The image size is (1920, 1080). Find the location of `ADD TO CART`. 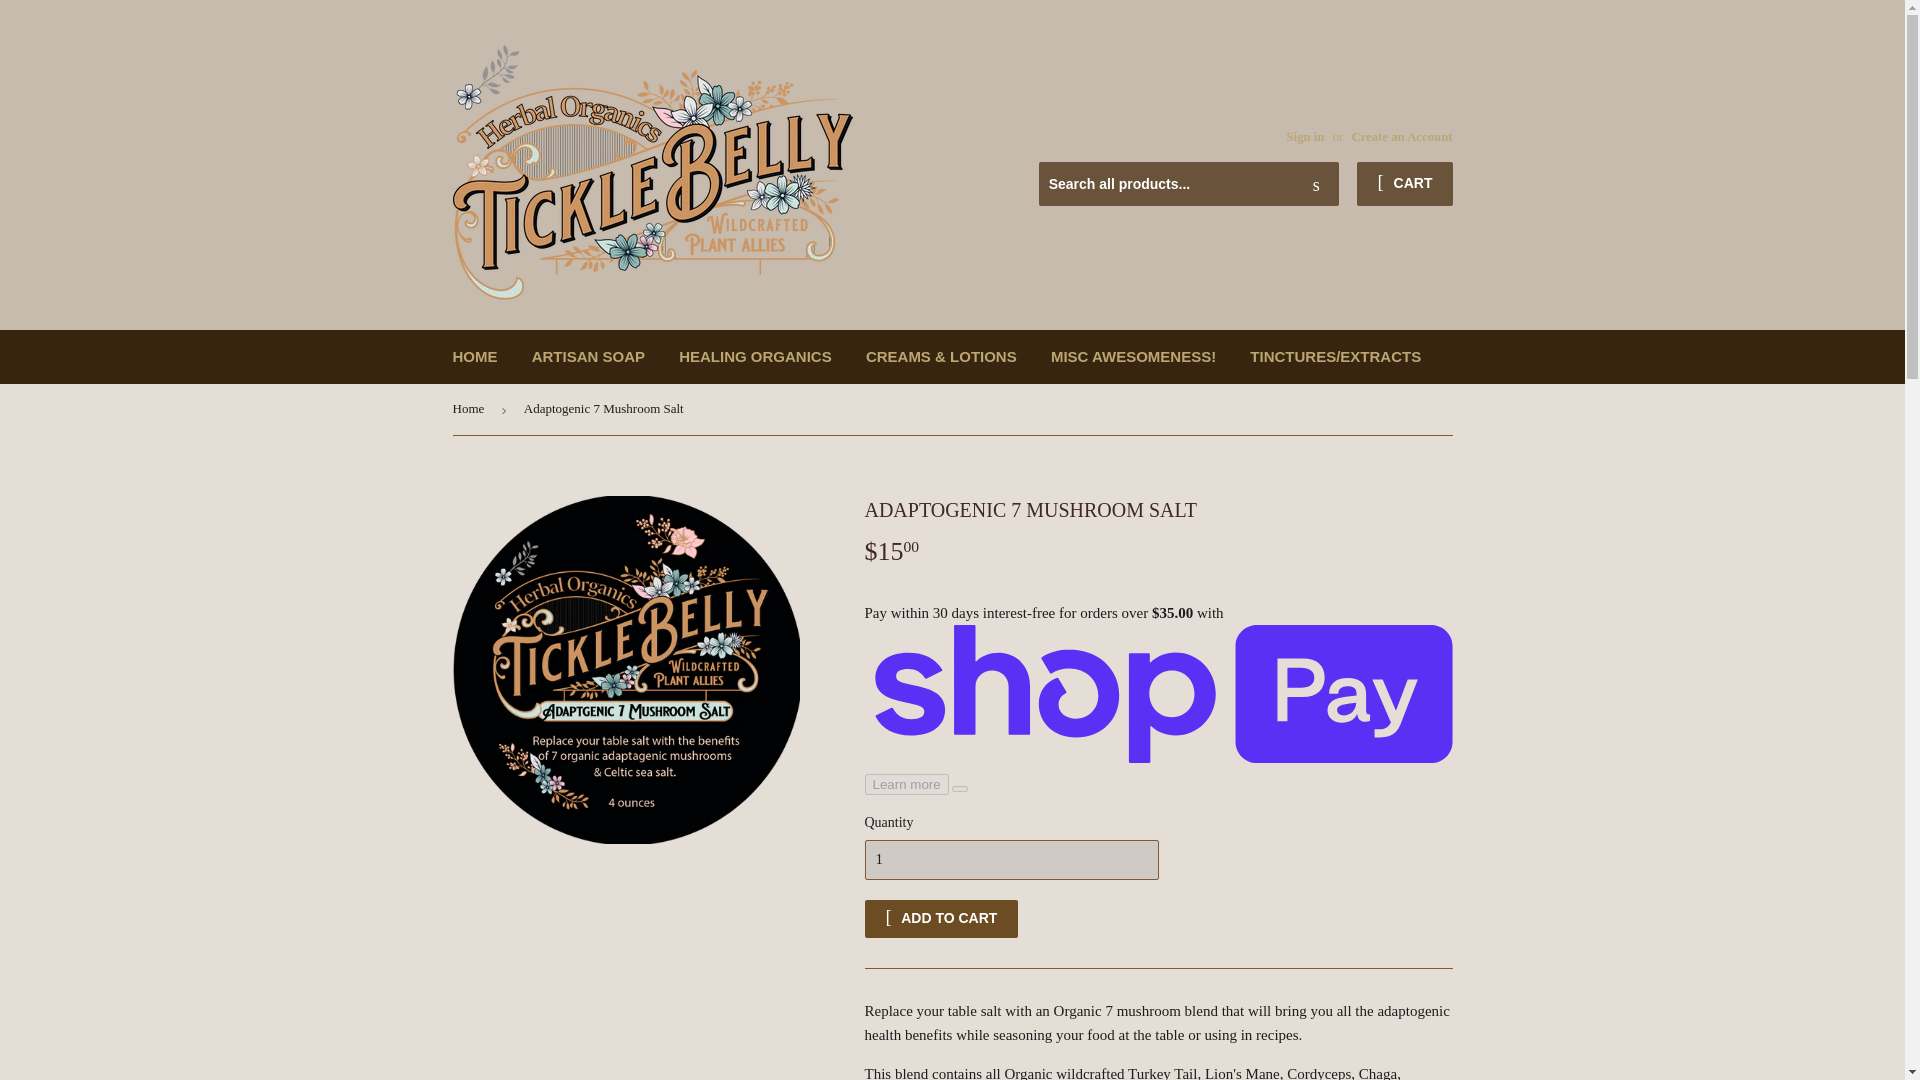

ADD TO CART is located at coordinates (940, 918).